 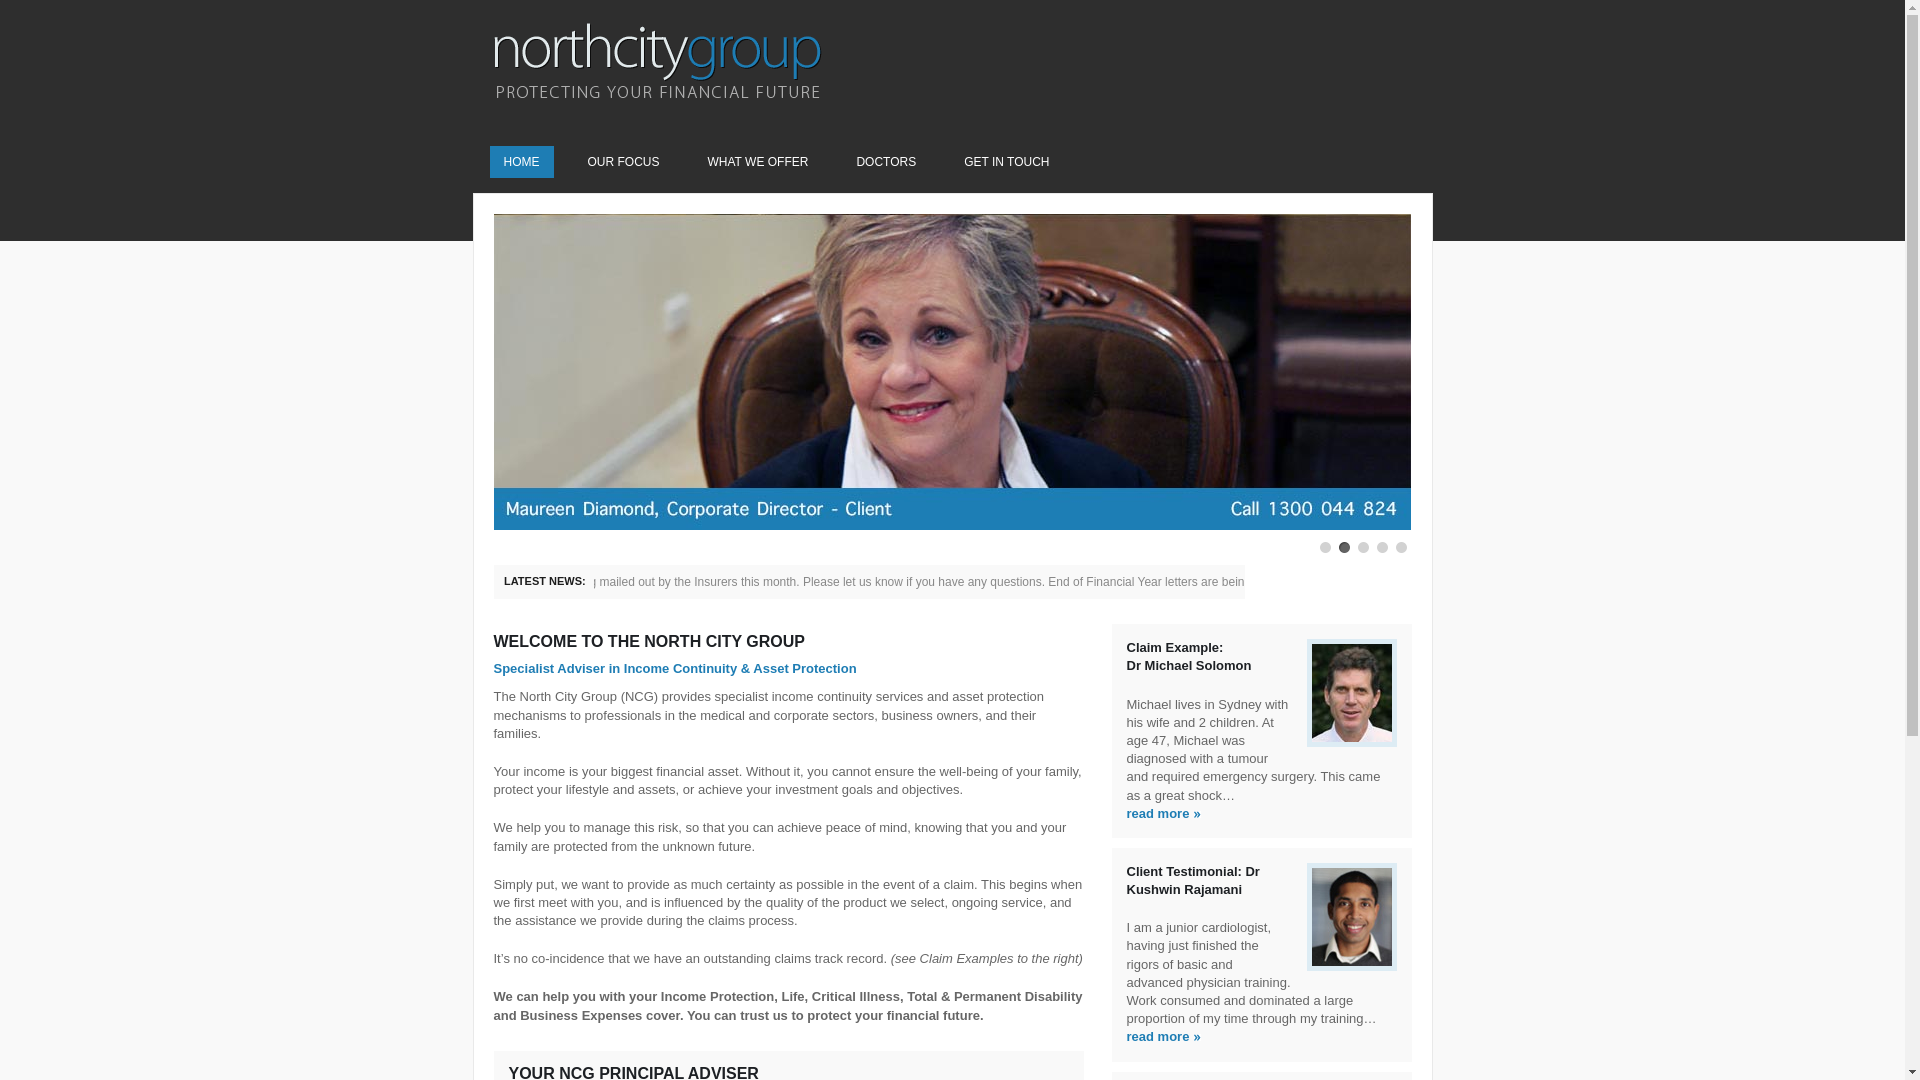 I want to click on read more, so click(x=1158, y=814).